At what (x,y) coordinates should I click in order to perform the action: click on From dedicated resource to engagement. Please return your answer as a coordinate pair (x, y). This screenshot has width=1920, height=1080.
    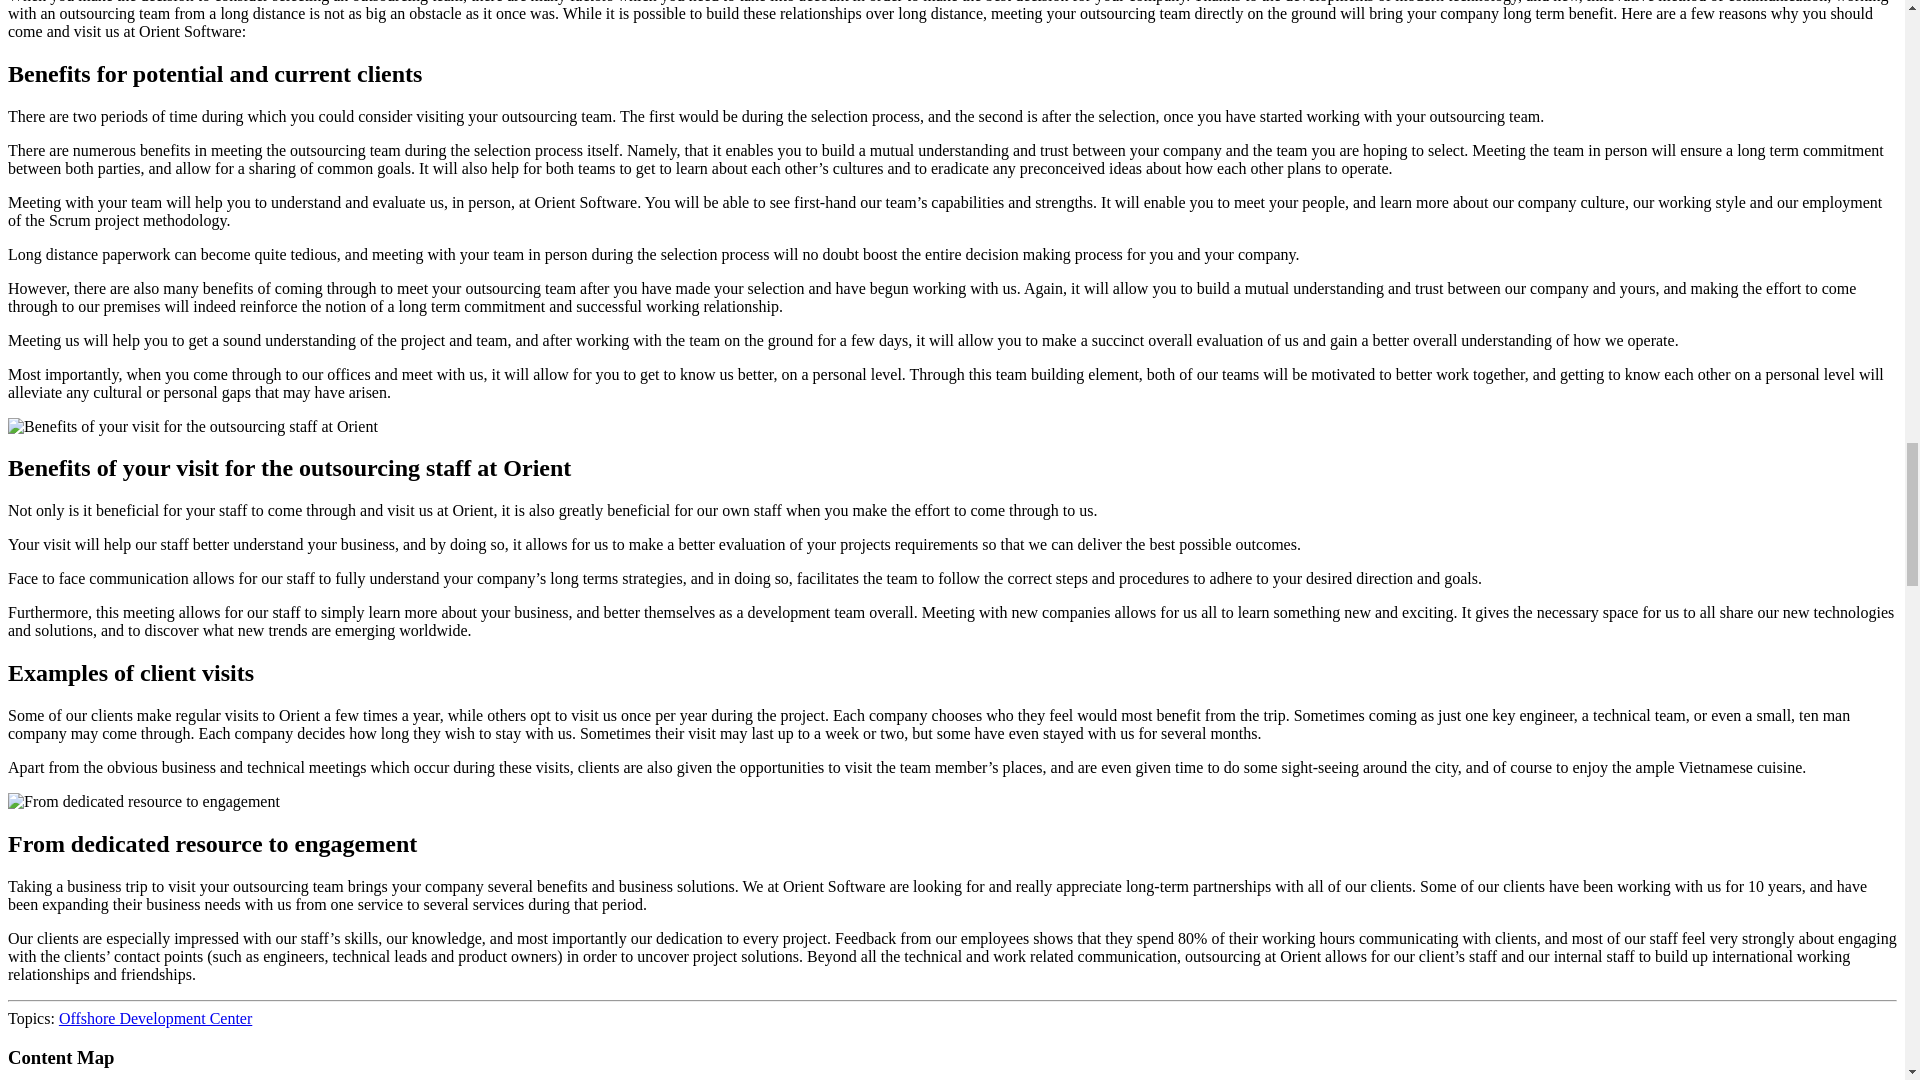
    Looking at the image, I should click on (144, 802).